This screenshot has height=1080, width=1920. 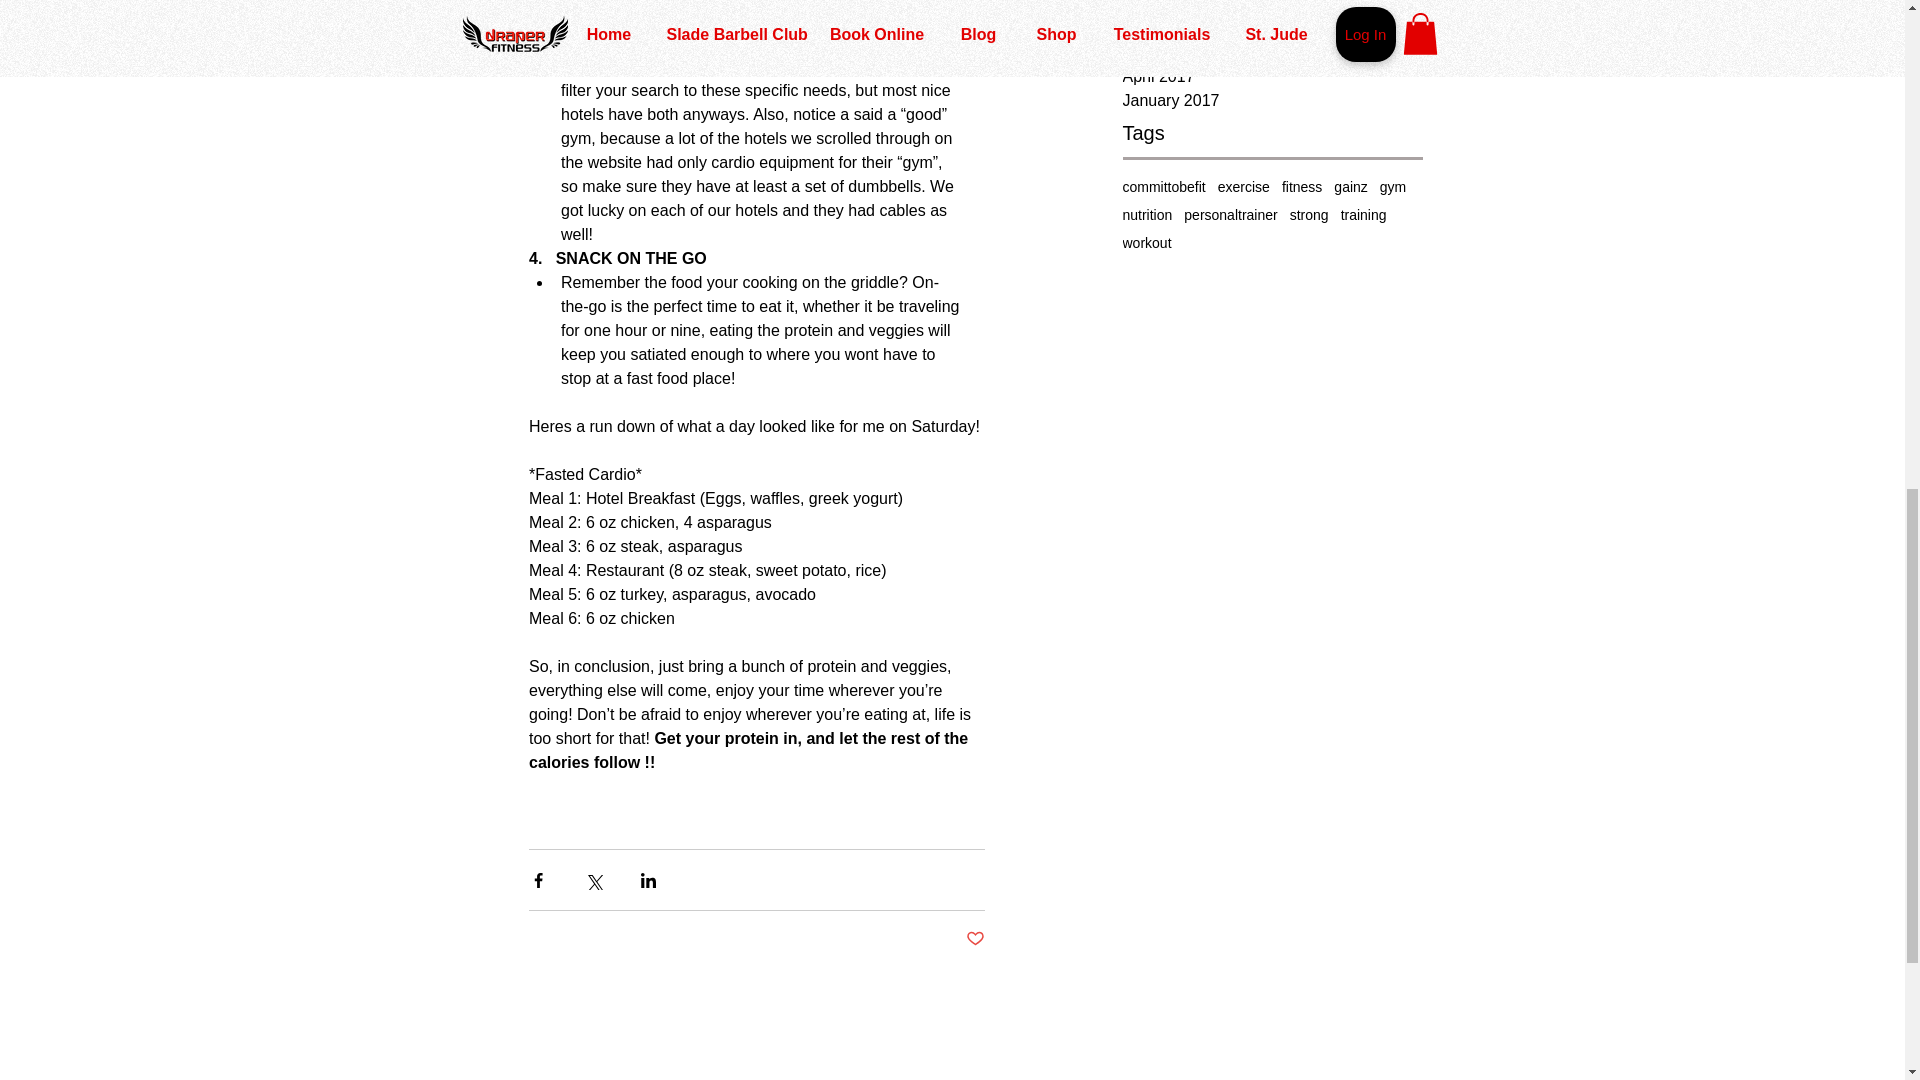 I want to click on January 2017, so click(x=1272, y=100).